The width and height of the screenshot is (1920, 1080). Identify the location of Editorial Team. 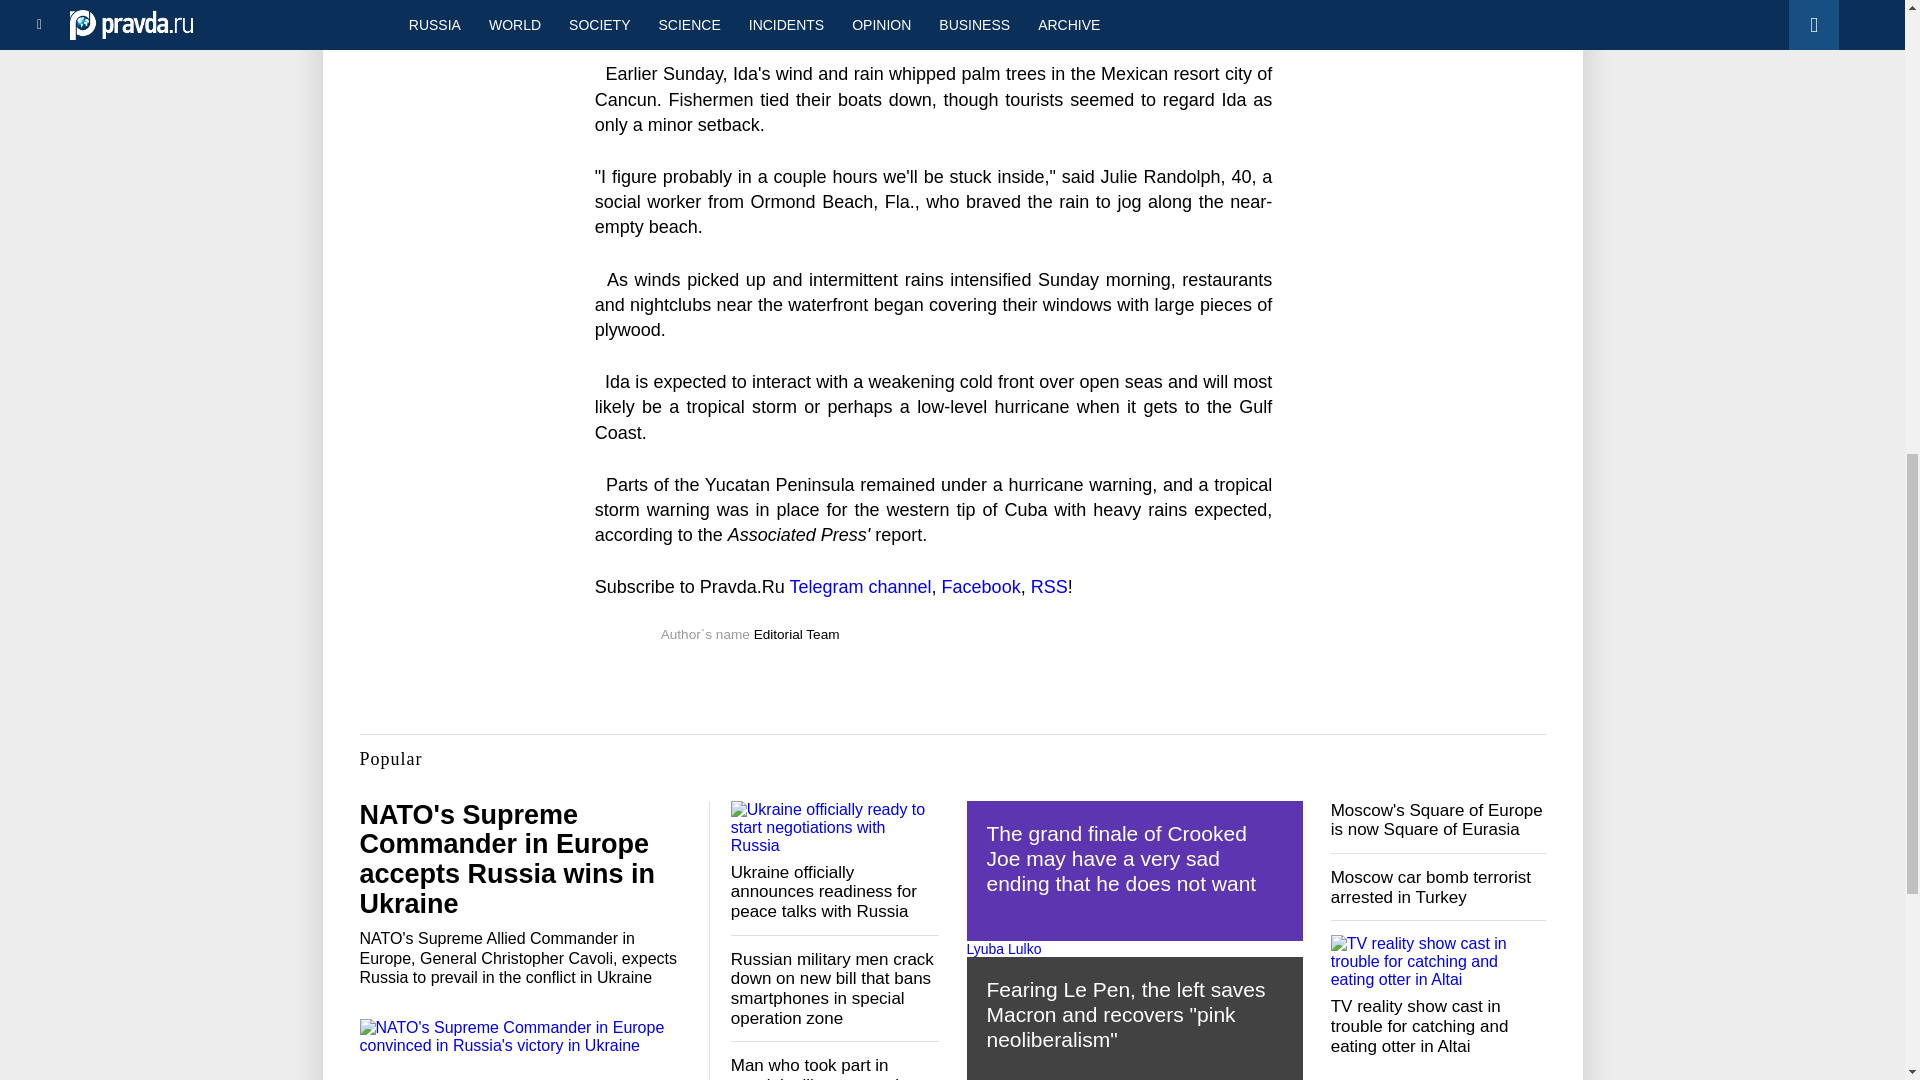
(797, 634).